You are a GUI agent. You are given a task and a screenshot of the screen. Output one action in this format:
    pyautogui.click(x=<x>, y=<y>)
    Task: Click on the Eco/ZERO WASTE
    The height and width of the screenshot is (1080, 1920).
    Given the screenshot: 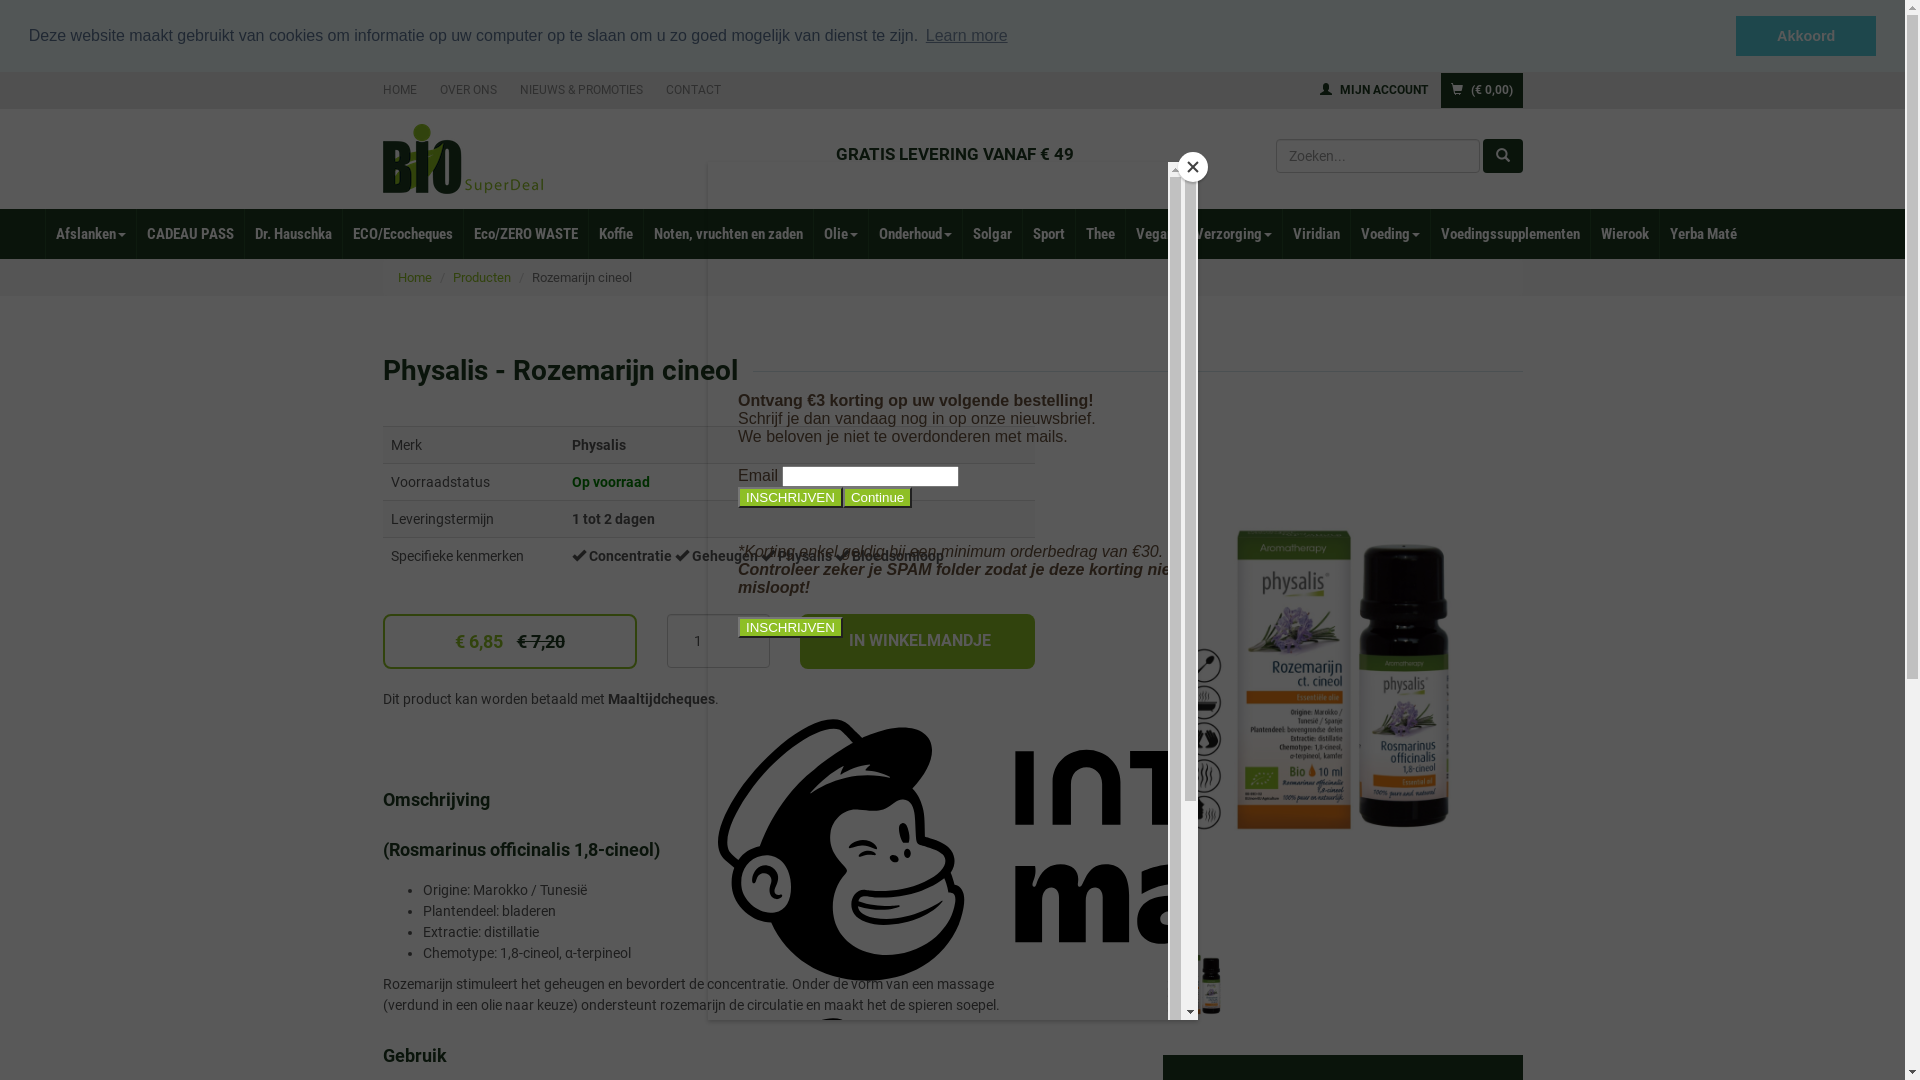 What is the action you would take?
    pyautogui.click(x=526, y=233)
    